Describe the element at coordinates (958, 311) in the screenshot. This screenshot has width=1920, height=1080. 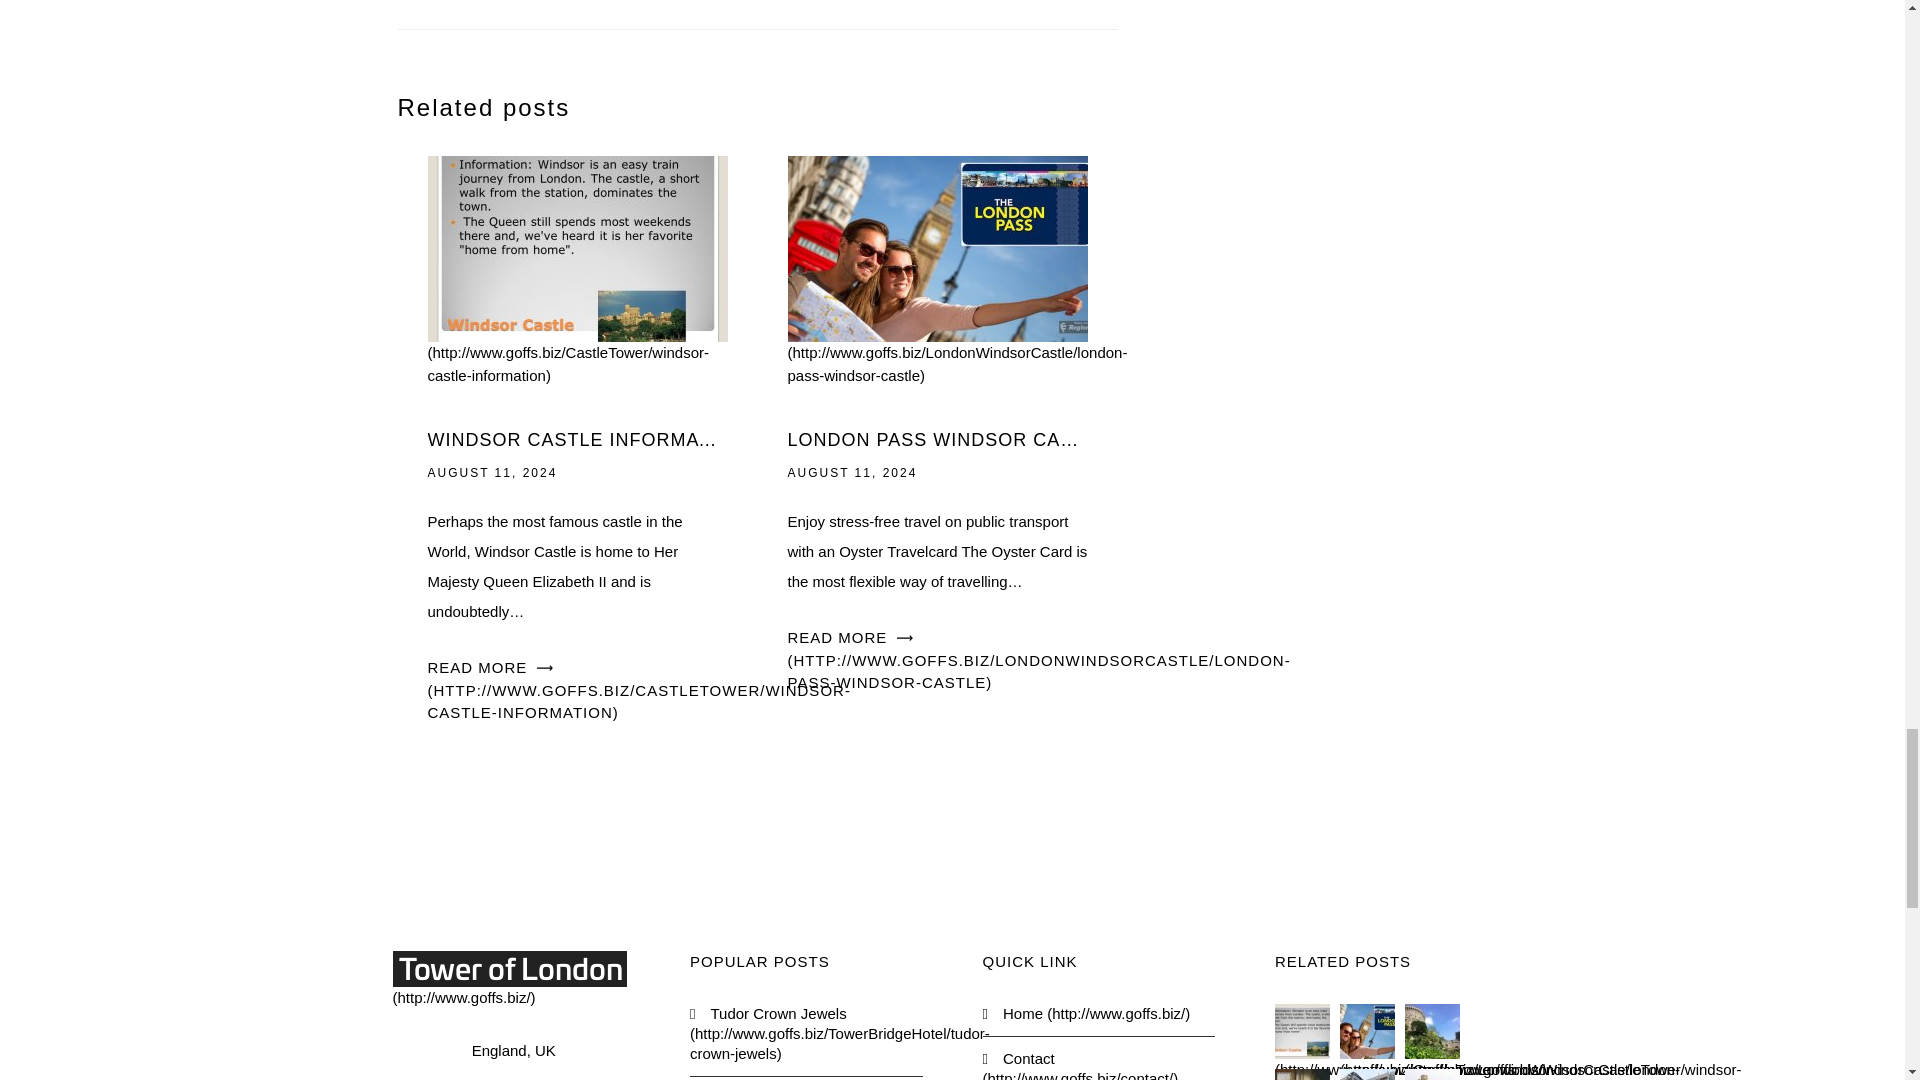
I see `London Pass Windsor Castle` at that location.